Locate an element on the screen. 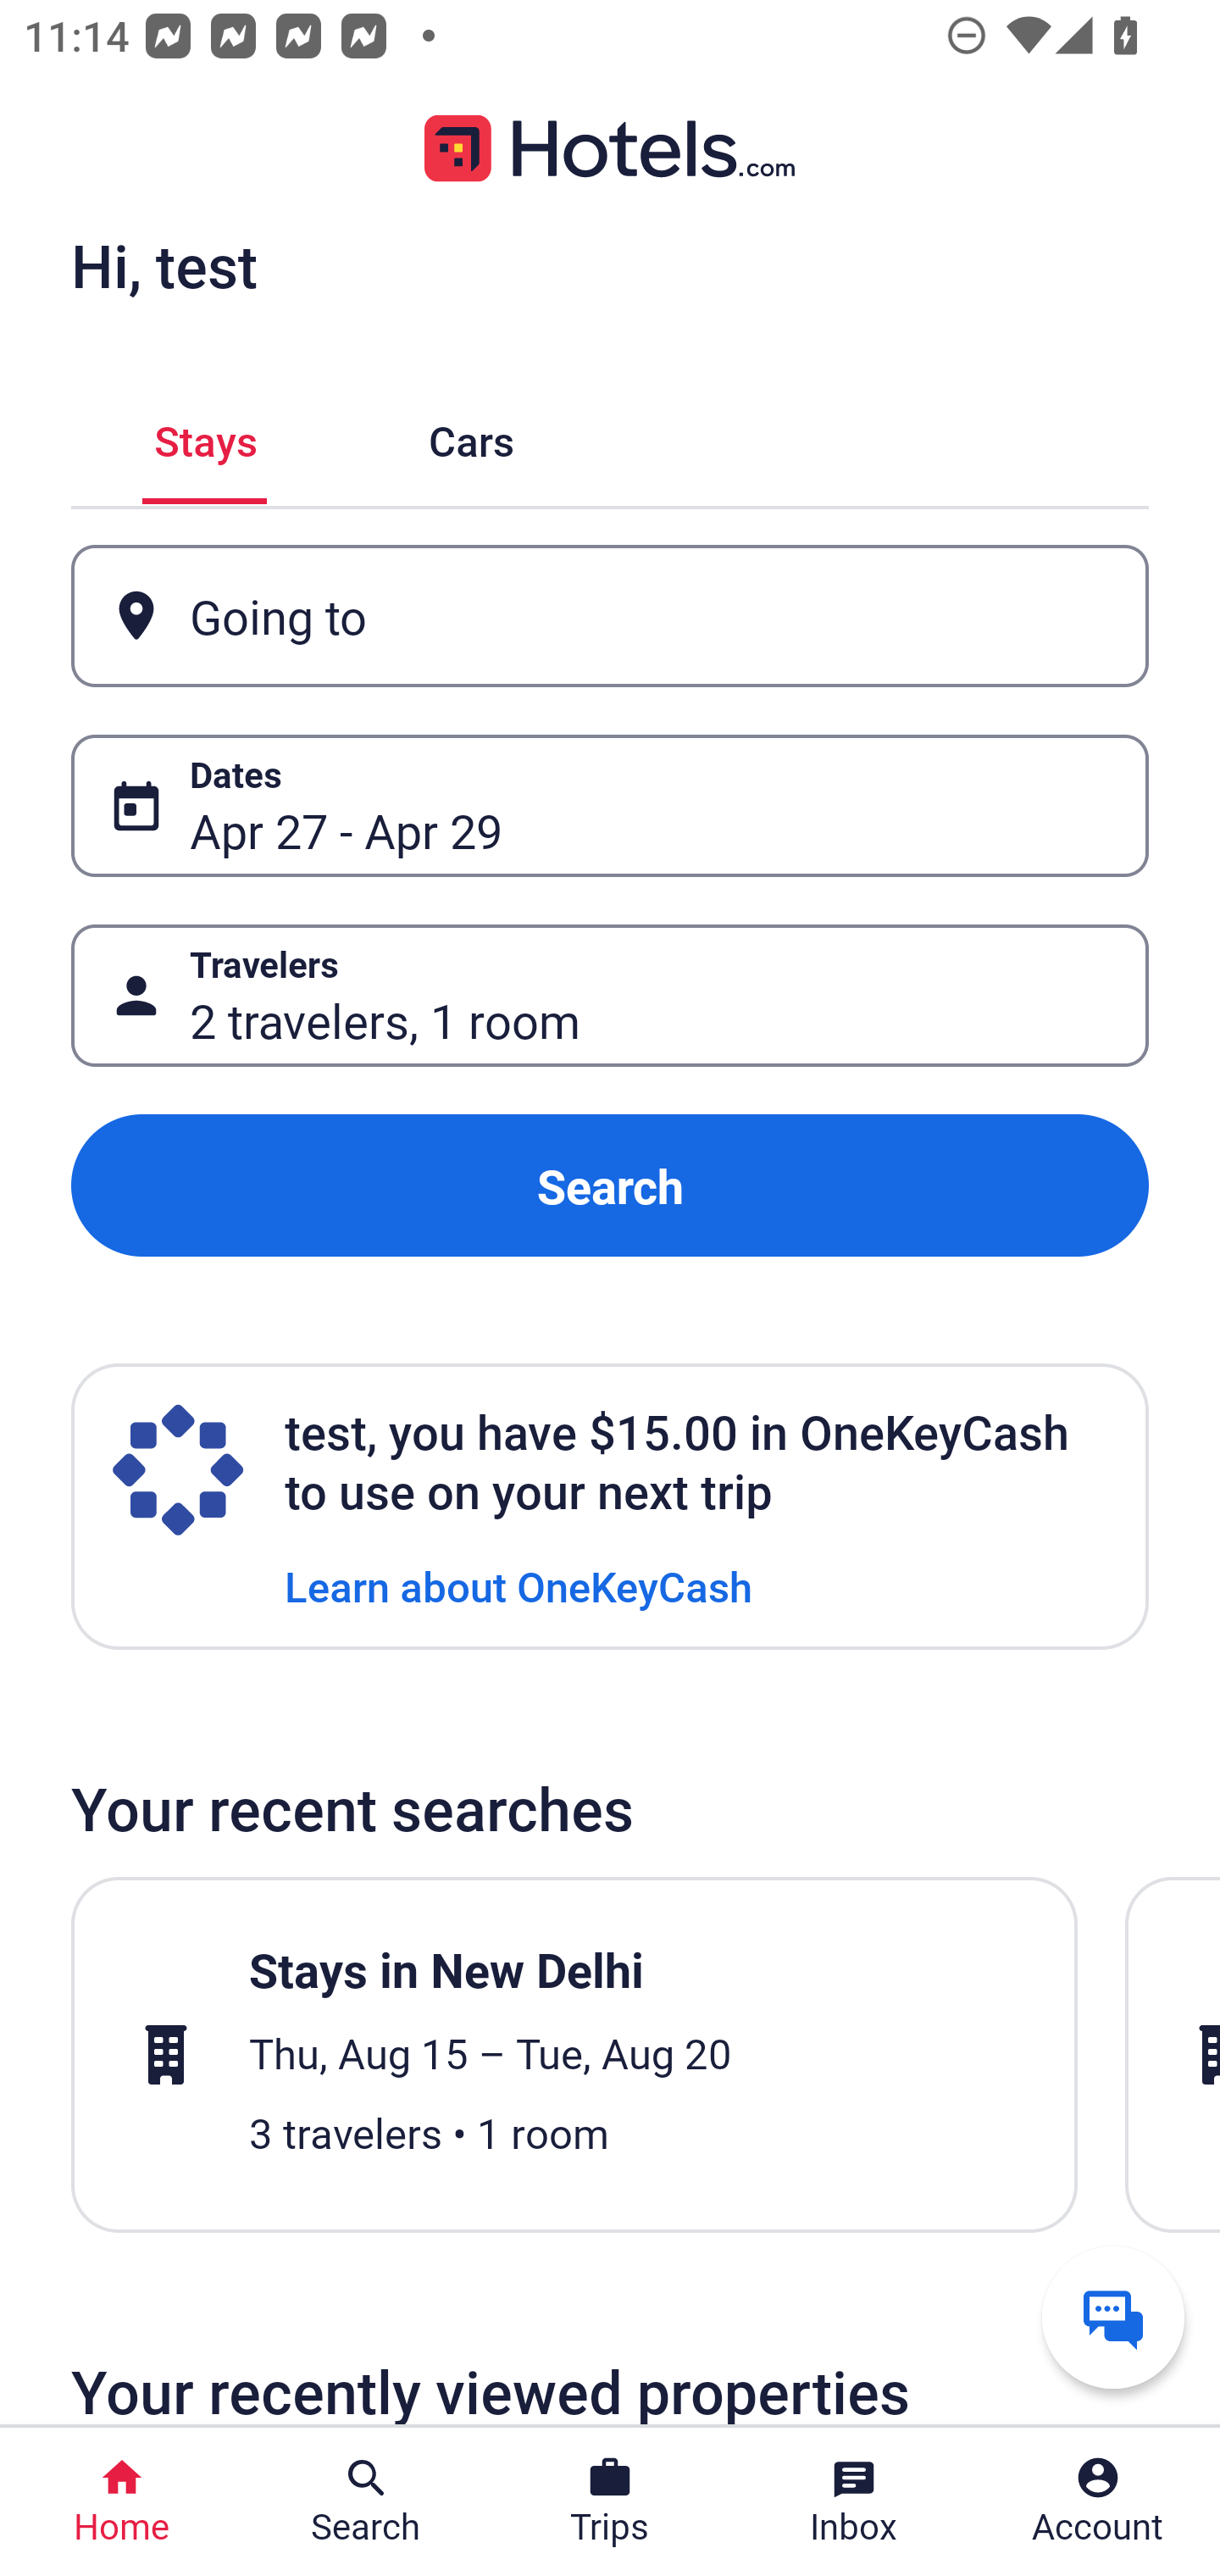  Account Profile. Button is located at coordinates (1098, 2501).